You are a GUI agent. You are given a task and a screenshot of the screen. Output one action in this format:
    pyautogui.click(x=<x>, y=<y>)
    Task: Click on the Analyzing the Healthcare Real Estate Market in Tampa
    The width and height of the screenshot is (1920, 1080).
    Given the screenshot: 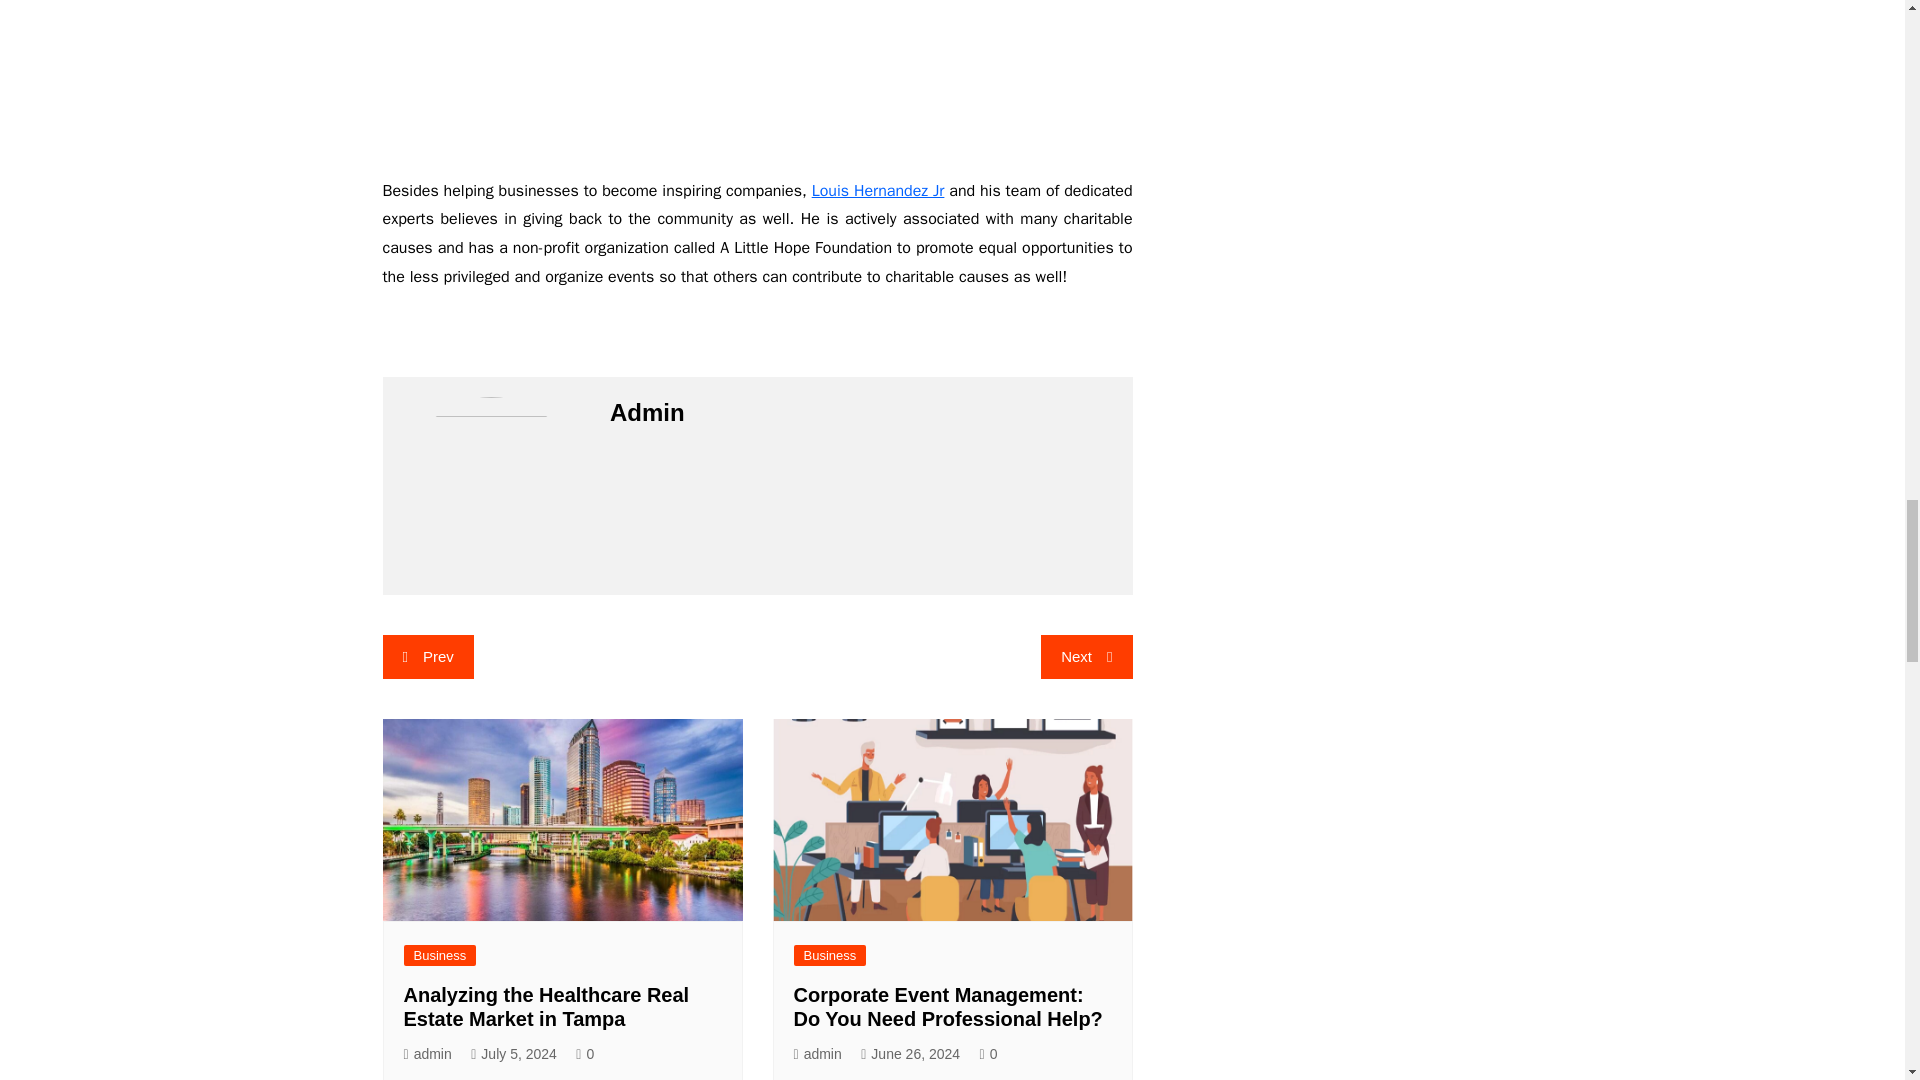 What is the action you would take?
    pyautogui.click(x=546, y=1006)
    